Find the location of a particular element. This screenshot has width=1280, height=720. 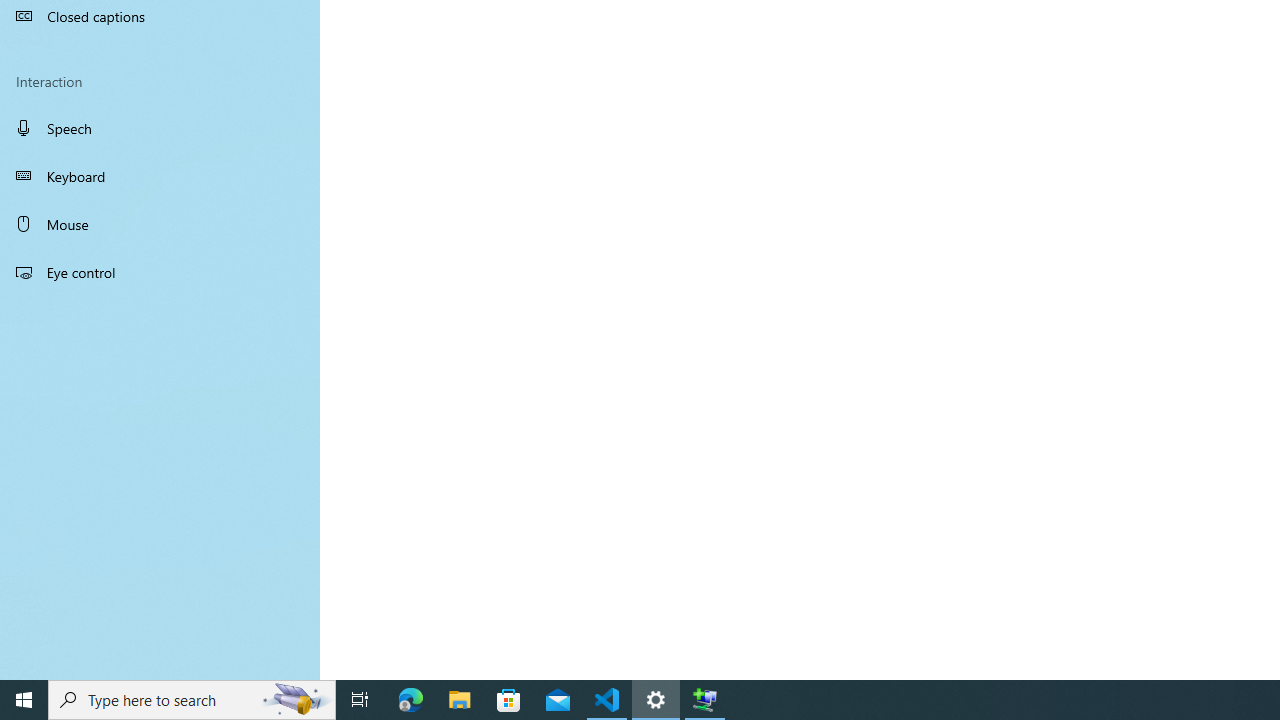

Speech is located at coordinates (160, 127).